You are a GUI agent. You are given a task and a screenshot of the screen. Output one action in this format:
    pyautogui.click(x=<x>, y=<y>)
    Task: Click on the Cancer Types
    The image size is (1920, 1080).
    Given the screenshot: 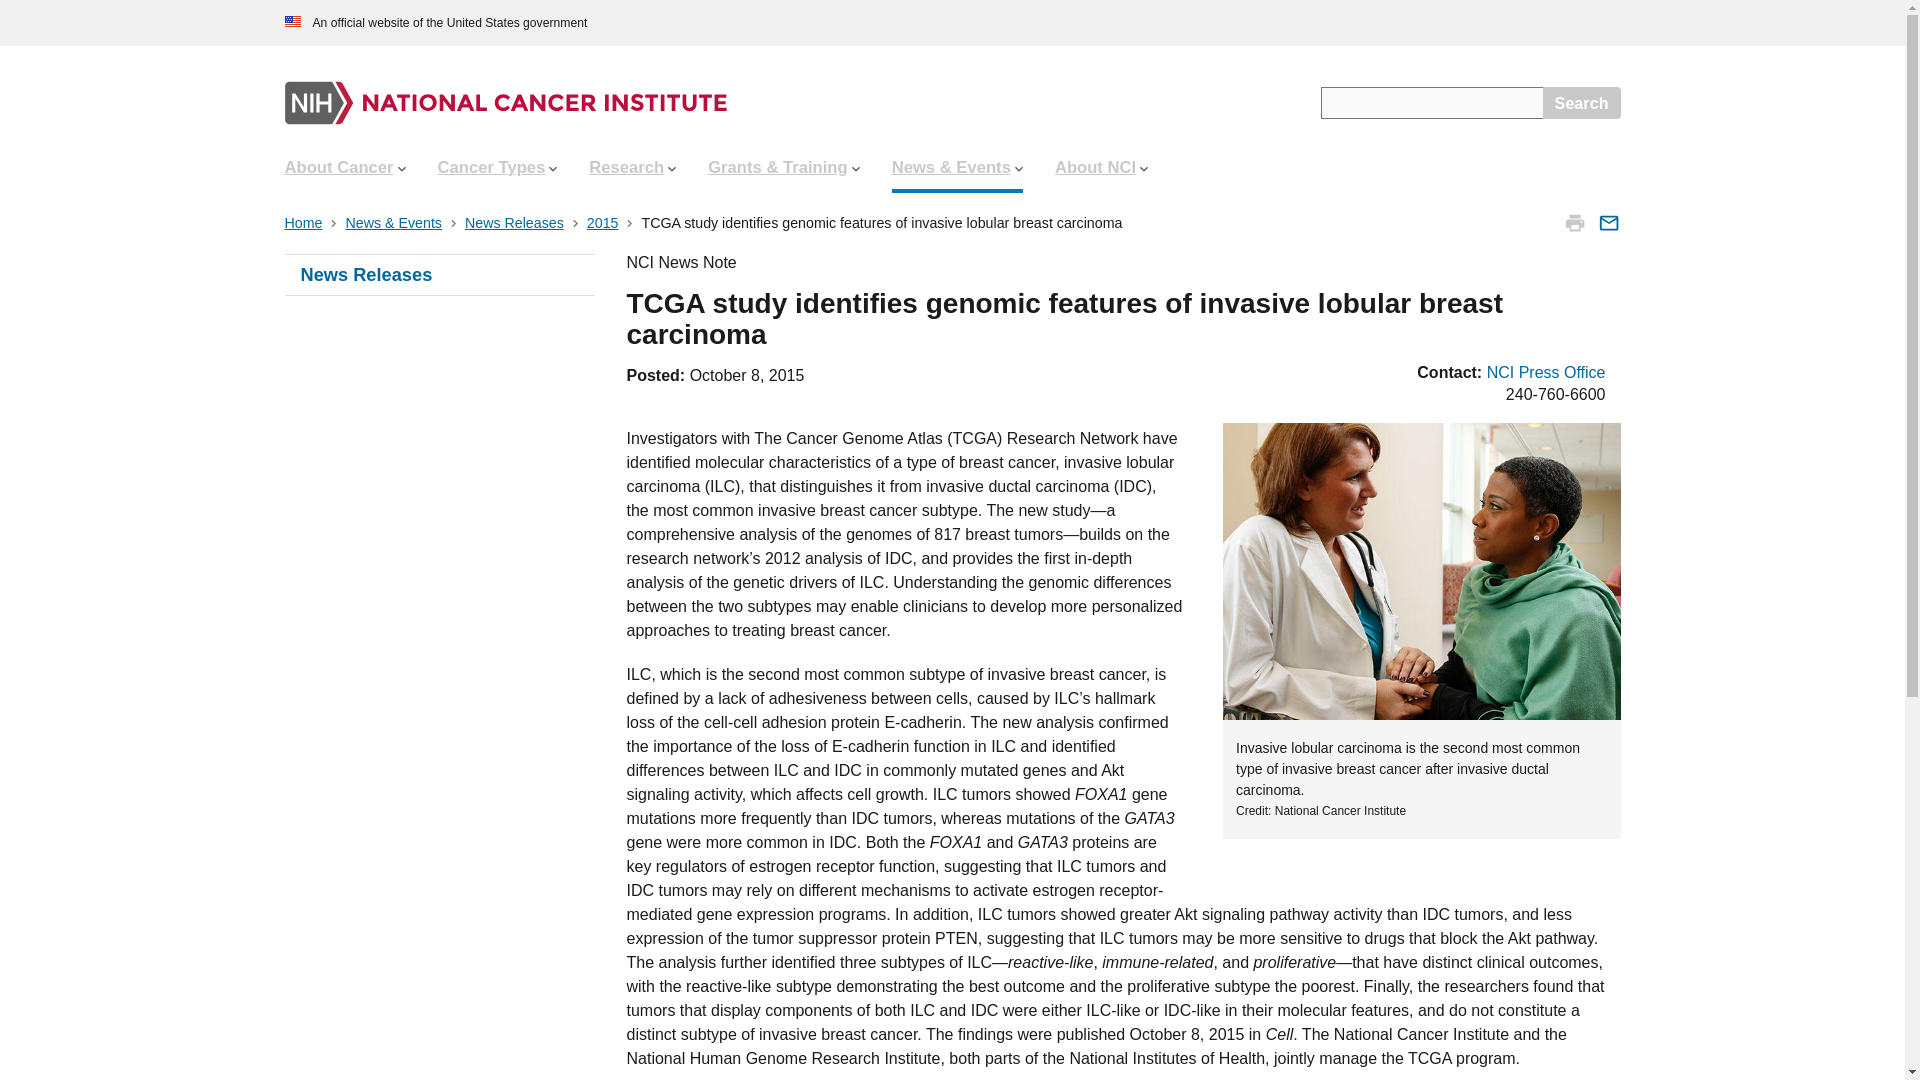 What is the action you would take?
    pyautogui.click(x=498, y=168)
    